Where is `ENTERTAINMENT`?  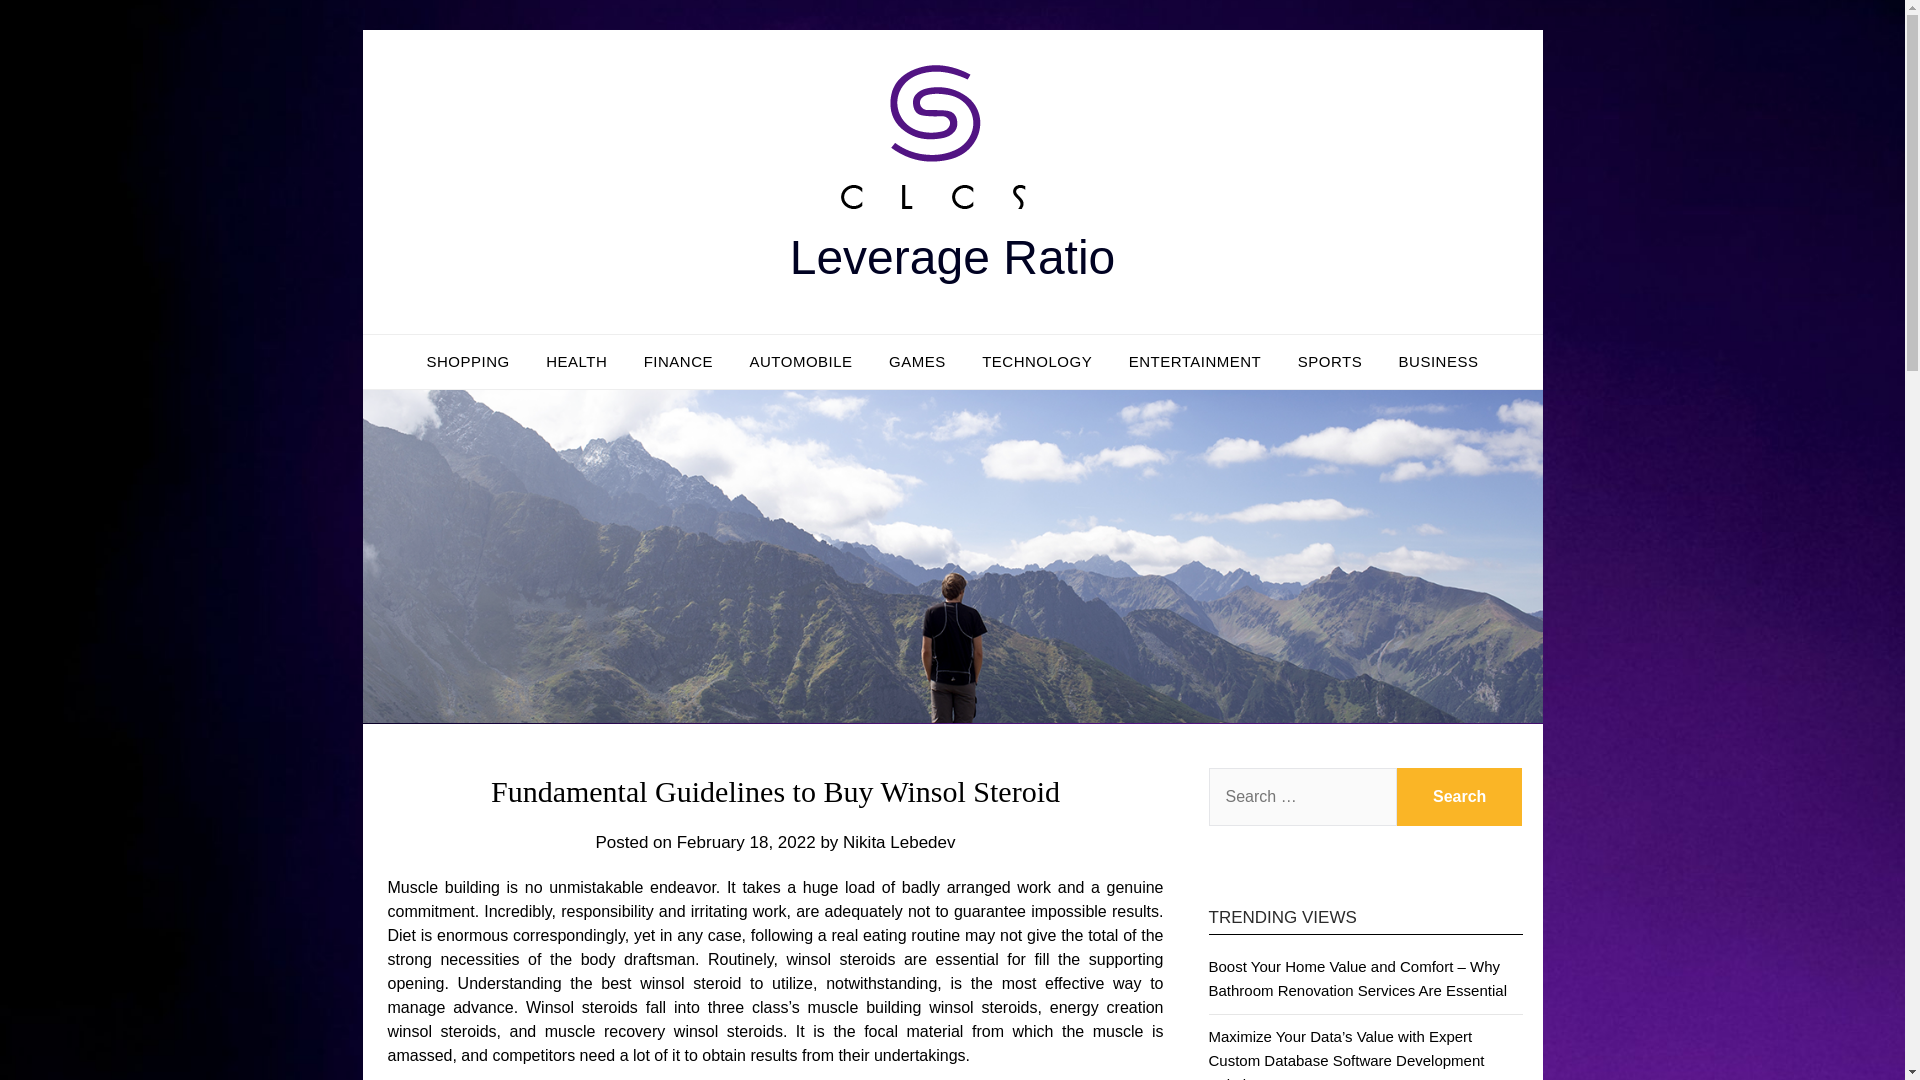 ENTERTAINMENT is located at coordinates (1196, 361).